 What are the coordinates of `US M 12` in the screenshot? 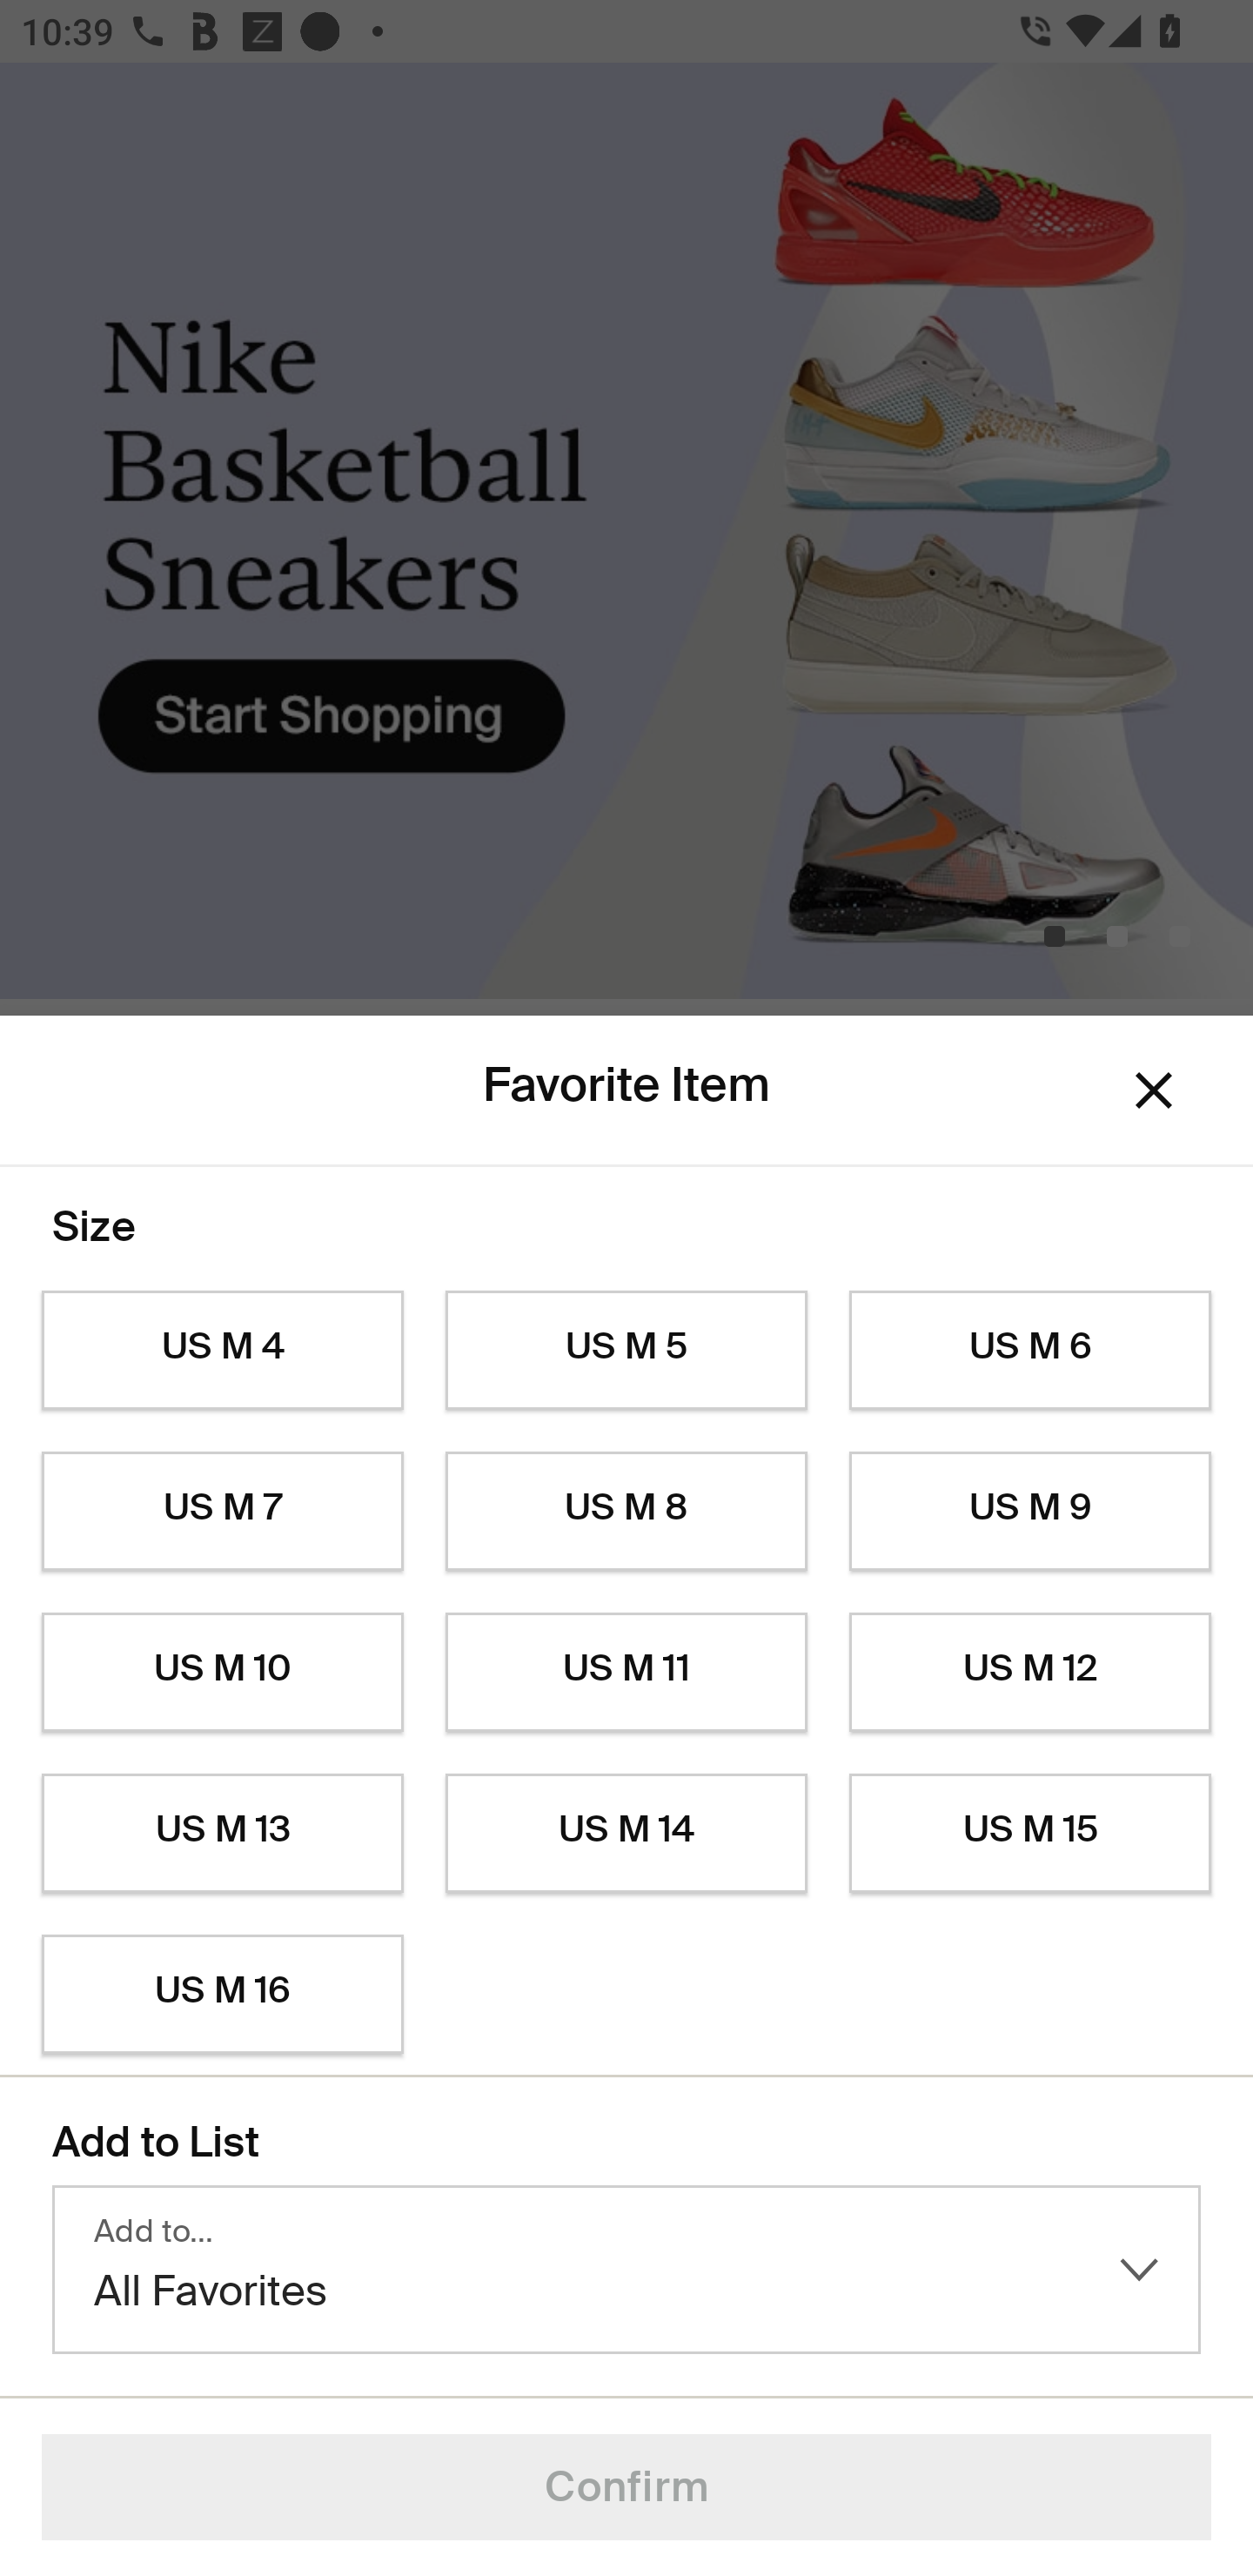 It's located at (1030, 1673).